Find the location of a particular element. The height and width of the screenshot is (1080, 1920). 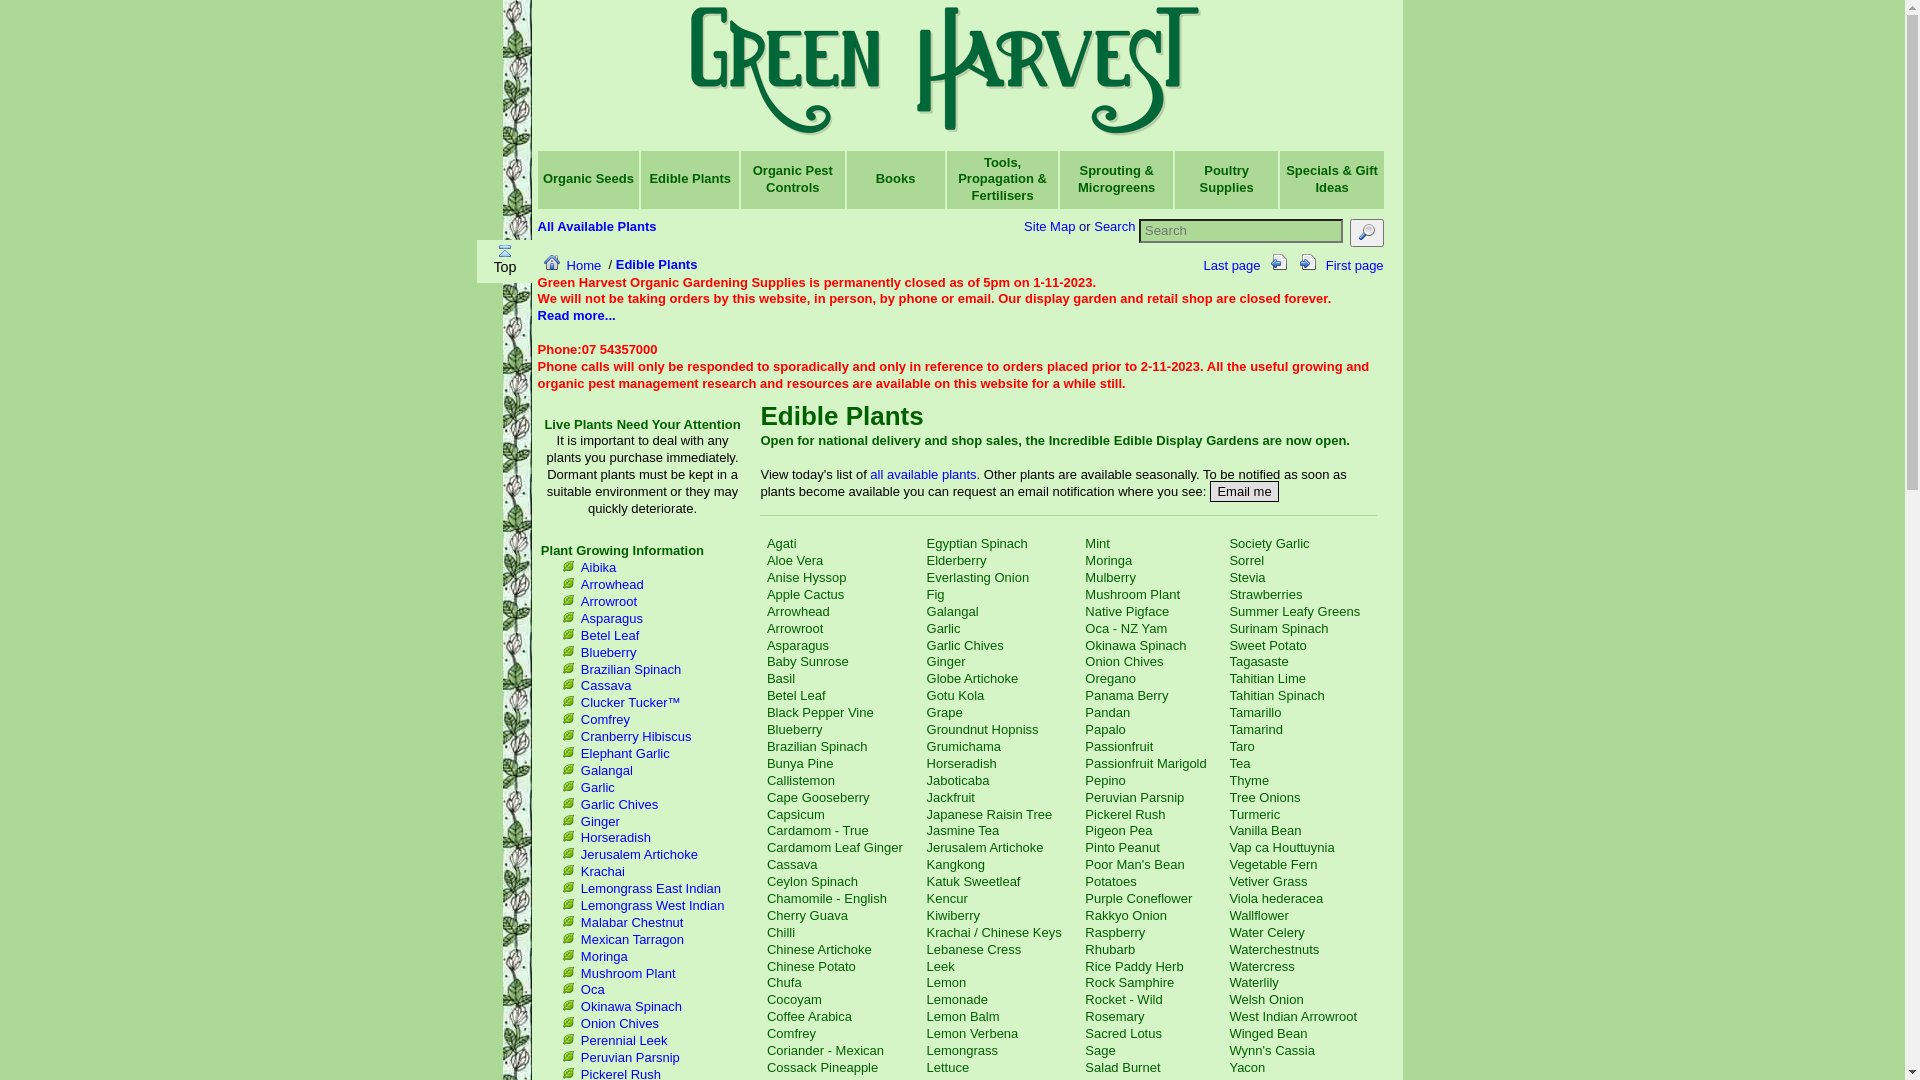

Krachai / Chinese Keys is located at coordinates (994, 932).